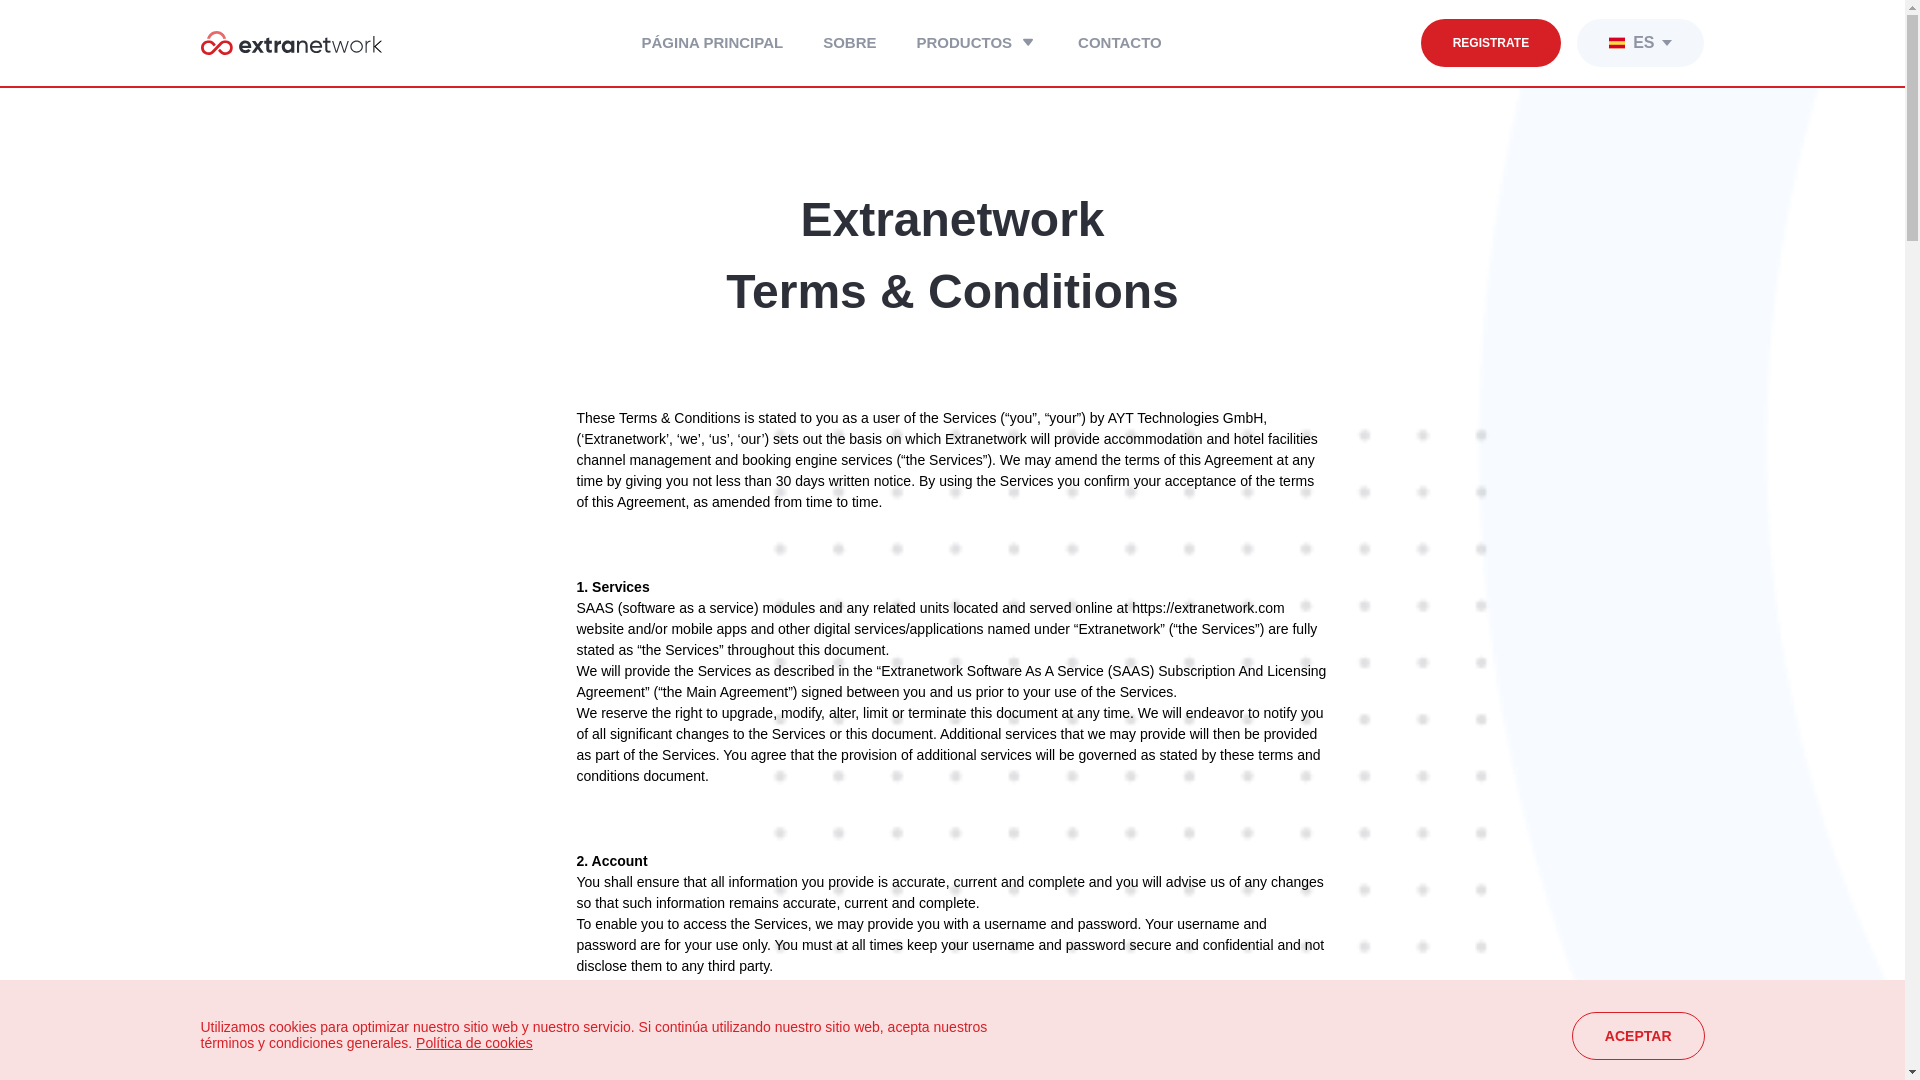  Describe the element at coordinates (1638, 1035) in the screenshot. I see `ACEPTAR` at that location.